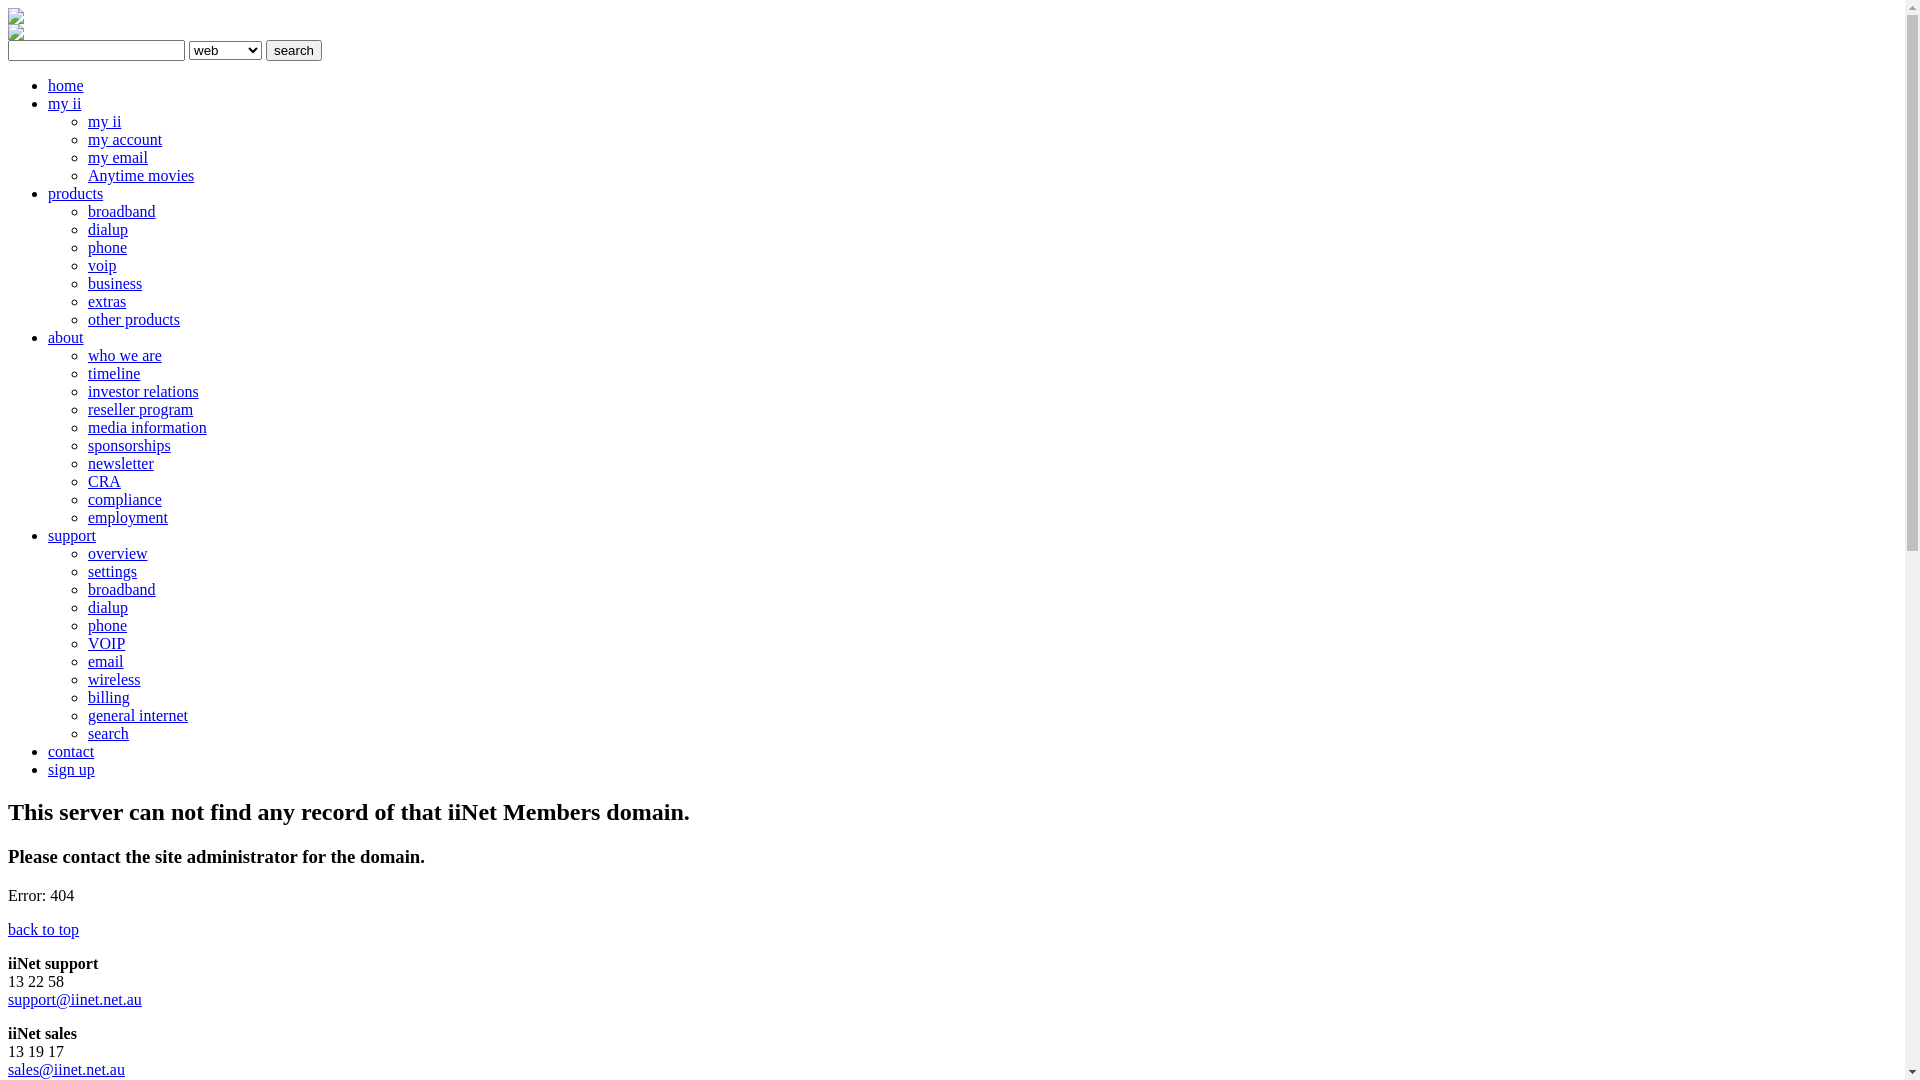  I want to click on dialup, so click(108, 608).